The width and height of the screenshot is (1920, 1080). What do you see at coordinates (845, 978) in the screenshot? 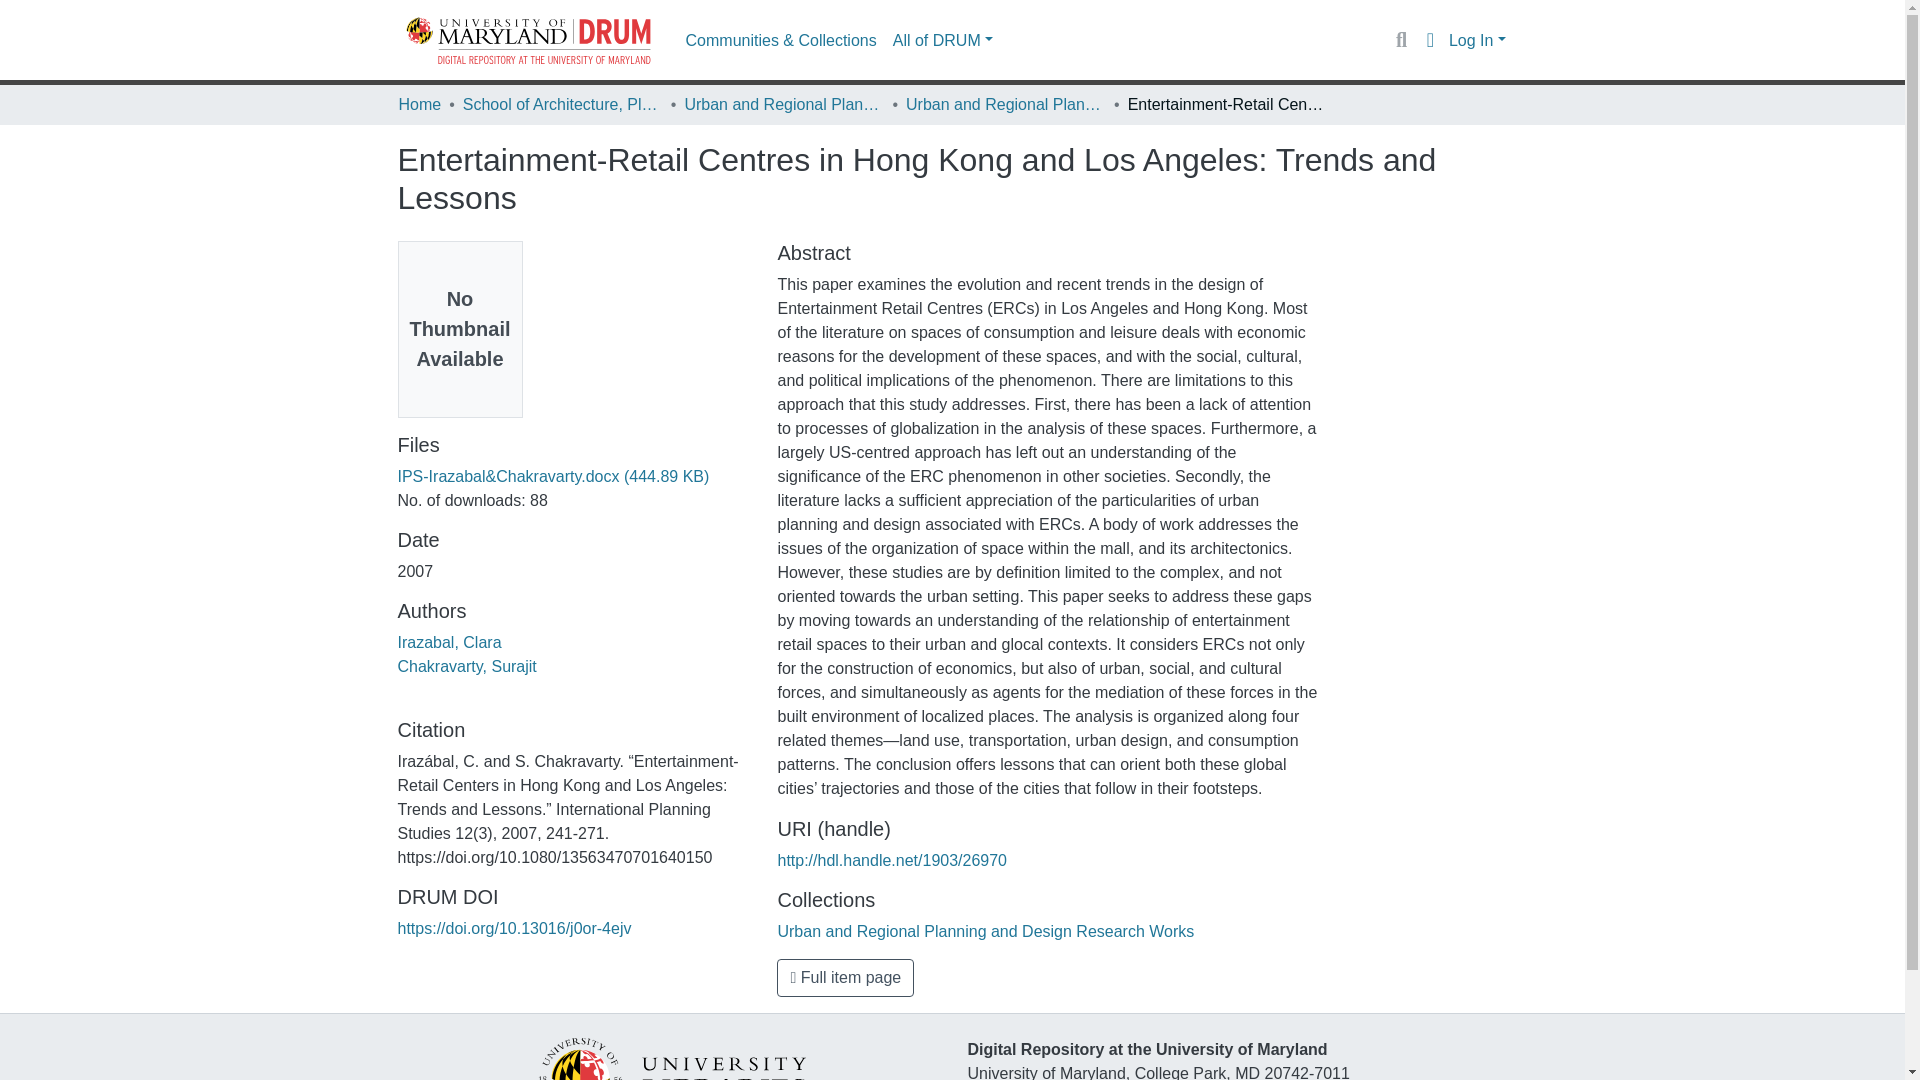
I see `Full item page` at bounding box center [845, 978].